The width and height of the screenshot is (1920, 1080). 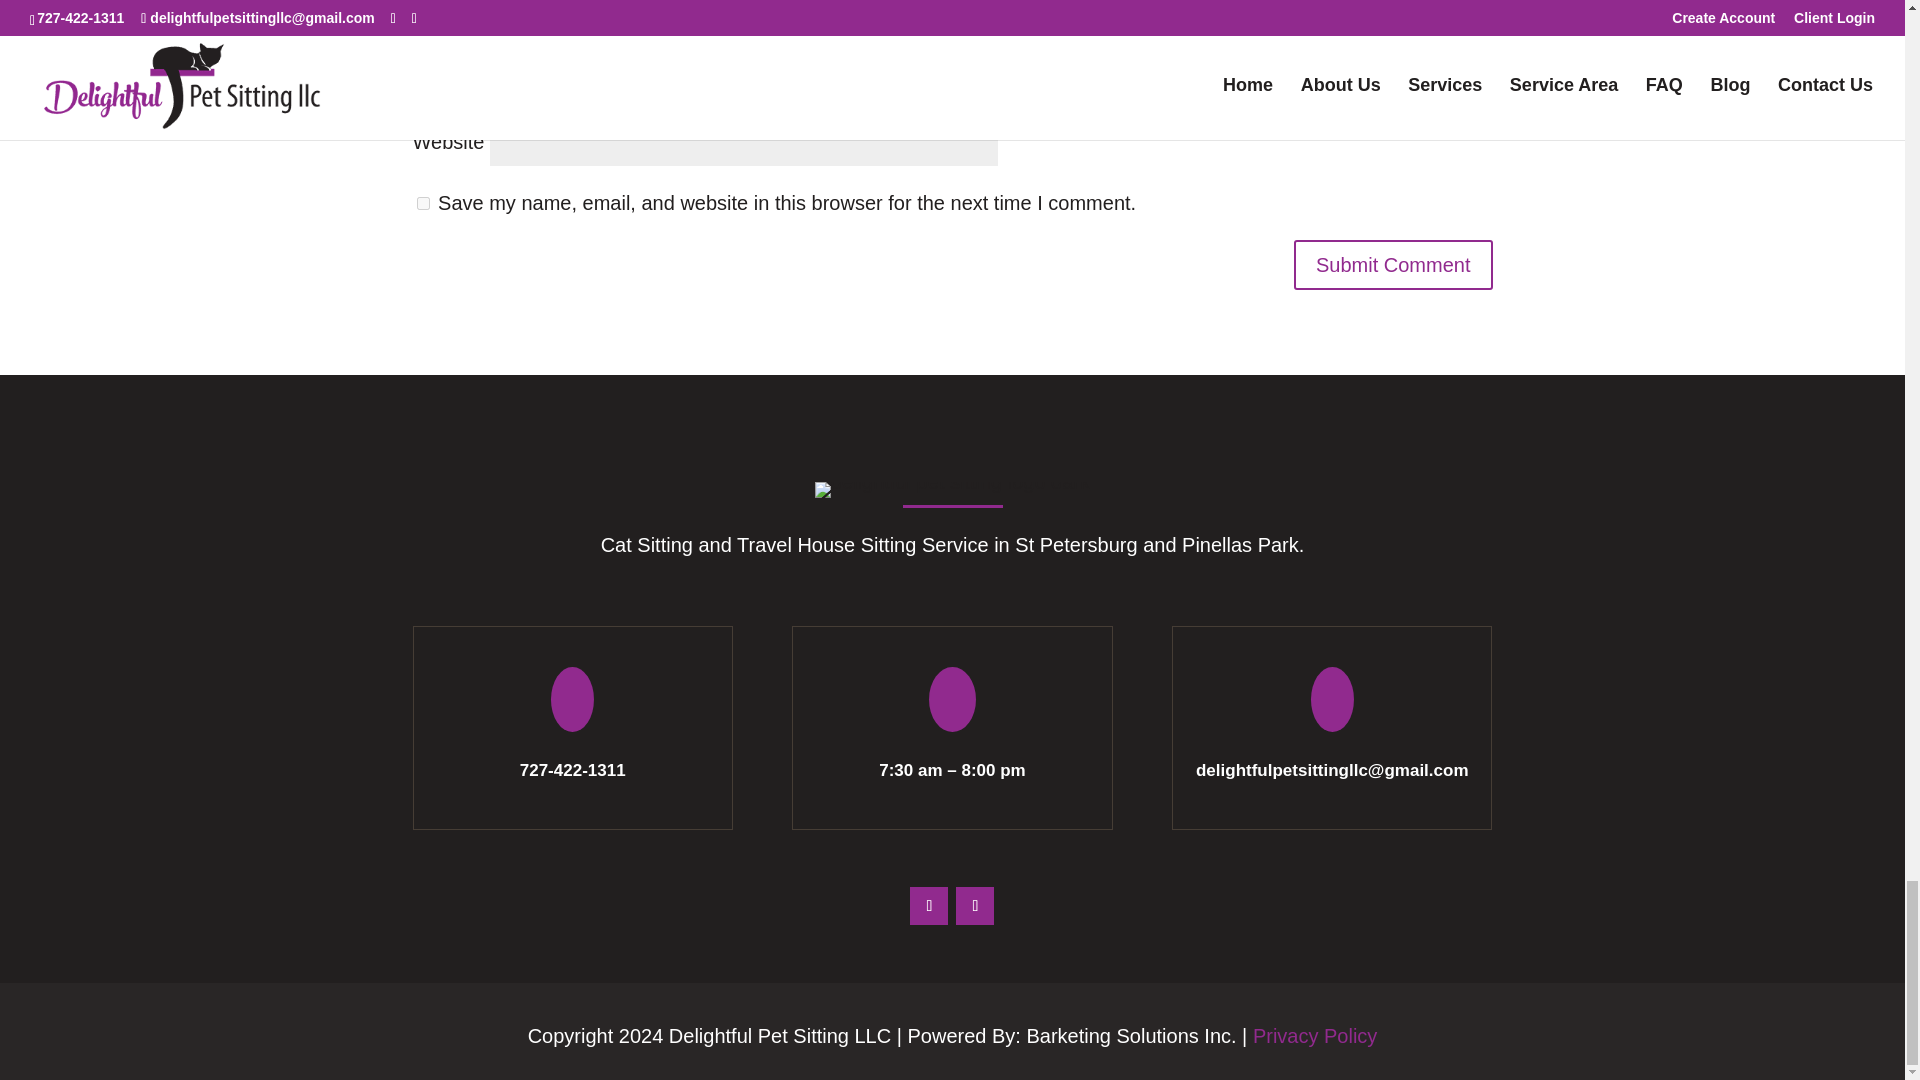 I want to click on delightful pet sitting logo dark, so click(x=952, y=489).